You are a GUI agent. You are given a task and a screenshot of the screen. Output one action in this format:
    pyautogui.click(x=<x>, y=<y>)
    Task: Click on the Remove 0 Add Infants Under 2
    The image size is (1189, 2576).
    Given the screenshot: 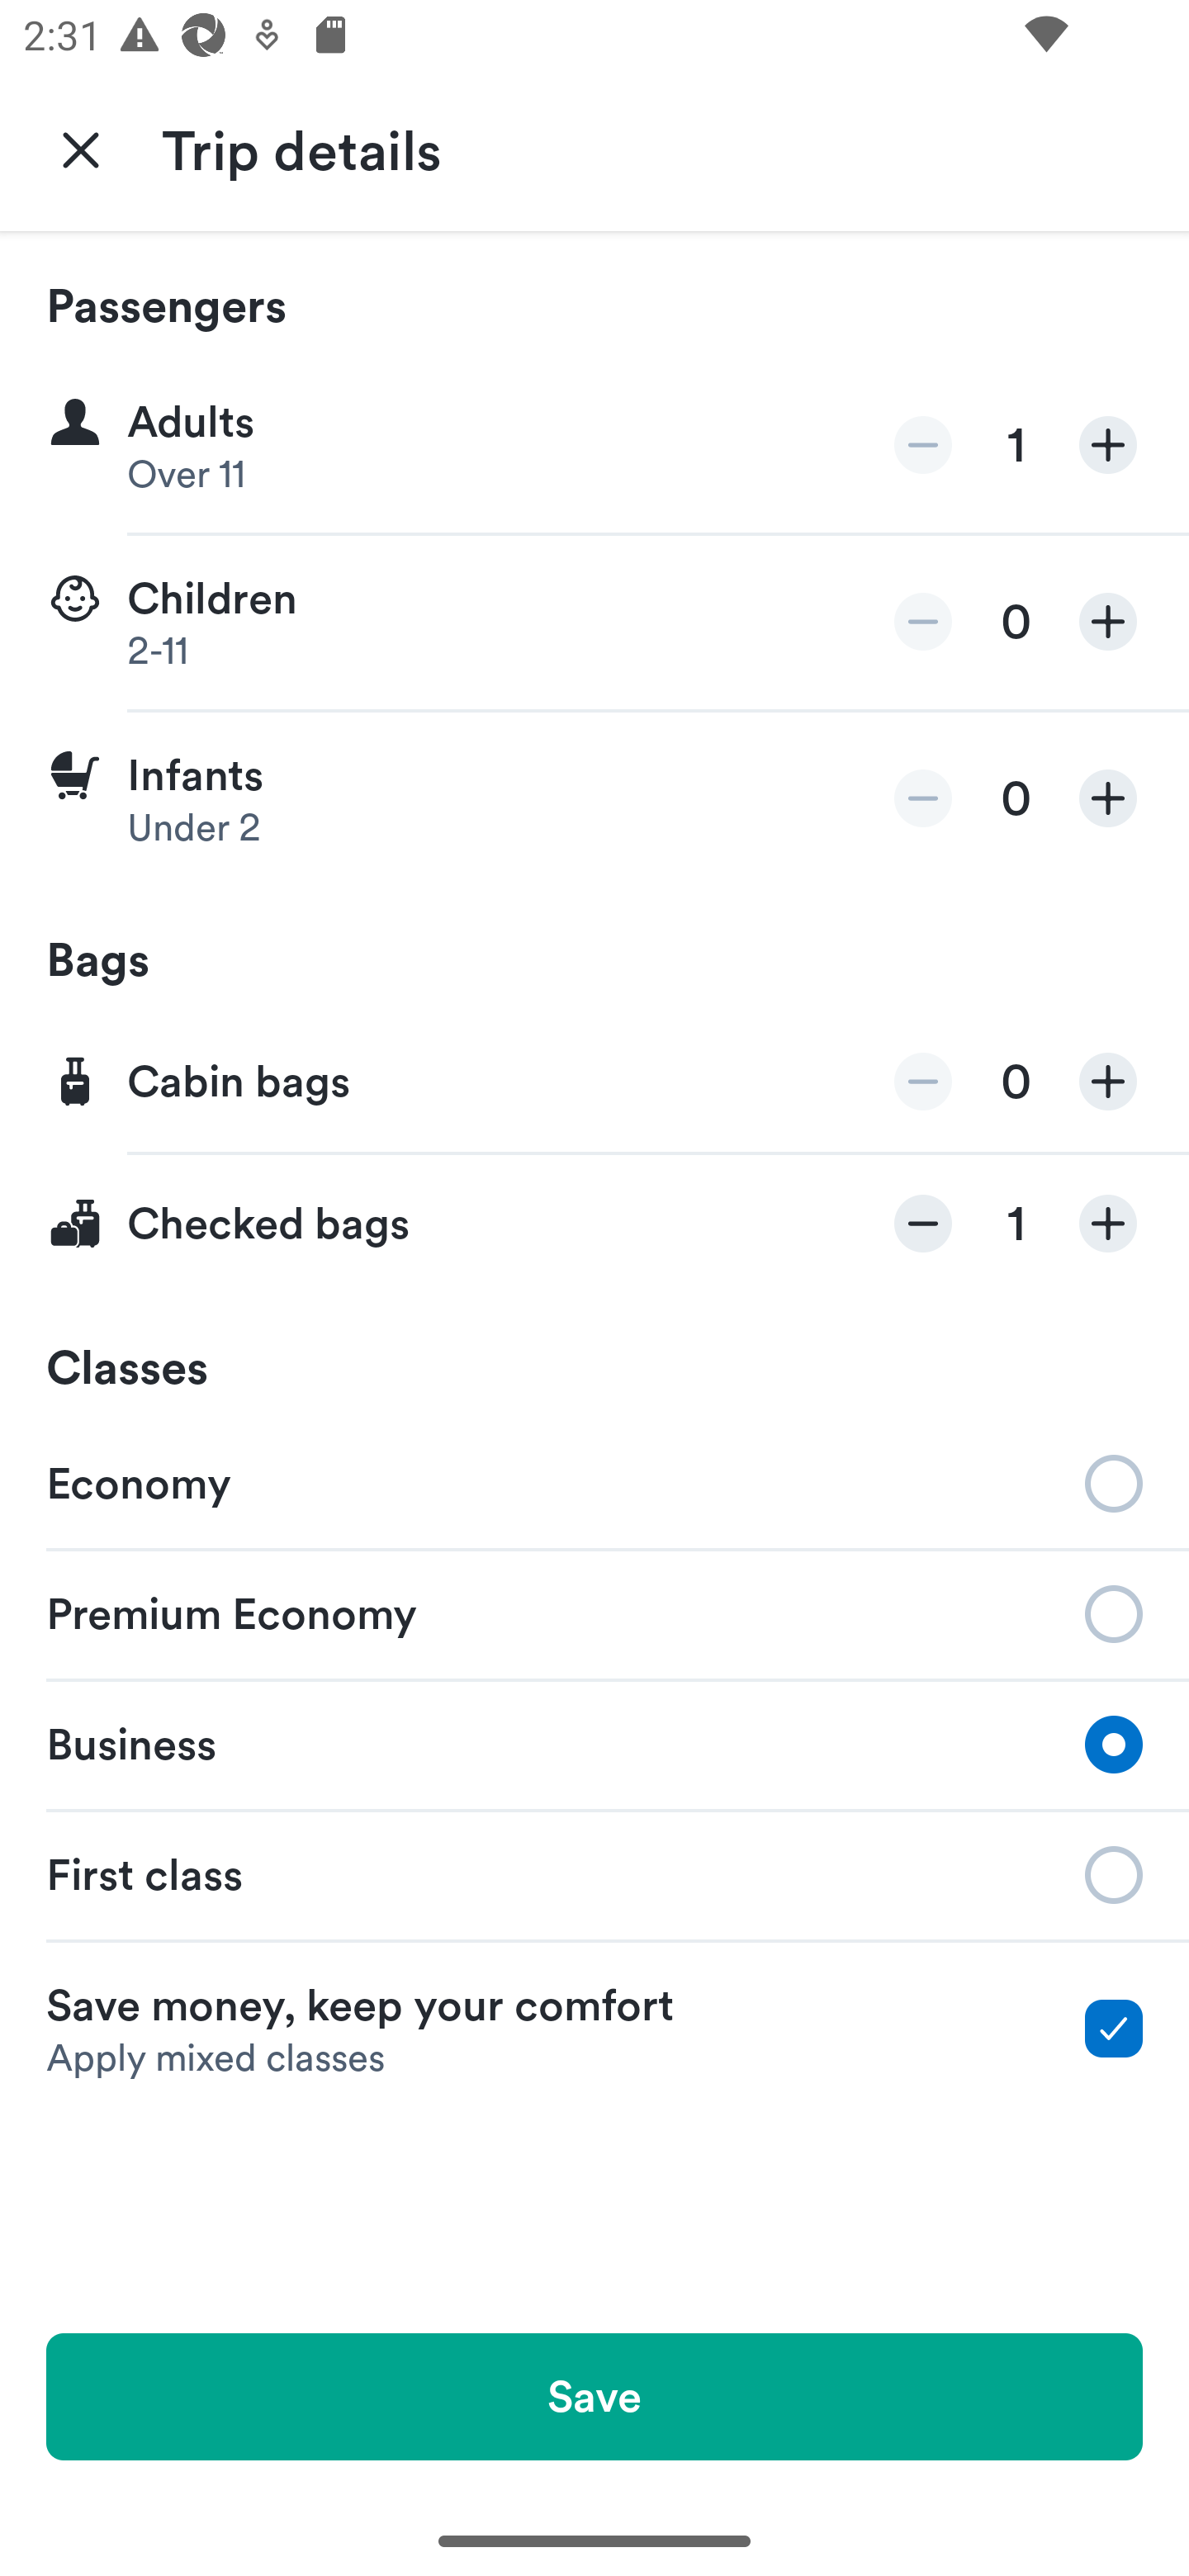 What is the action you would take?
    pyautogui.click(x=594, y=798)
    